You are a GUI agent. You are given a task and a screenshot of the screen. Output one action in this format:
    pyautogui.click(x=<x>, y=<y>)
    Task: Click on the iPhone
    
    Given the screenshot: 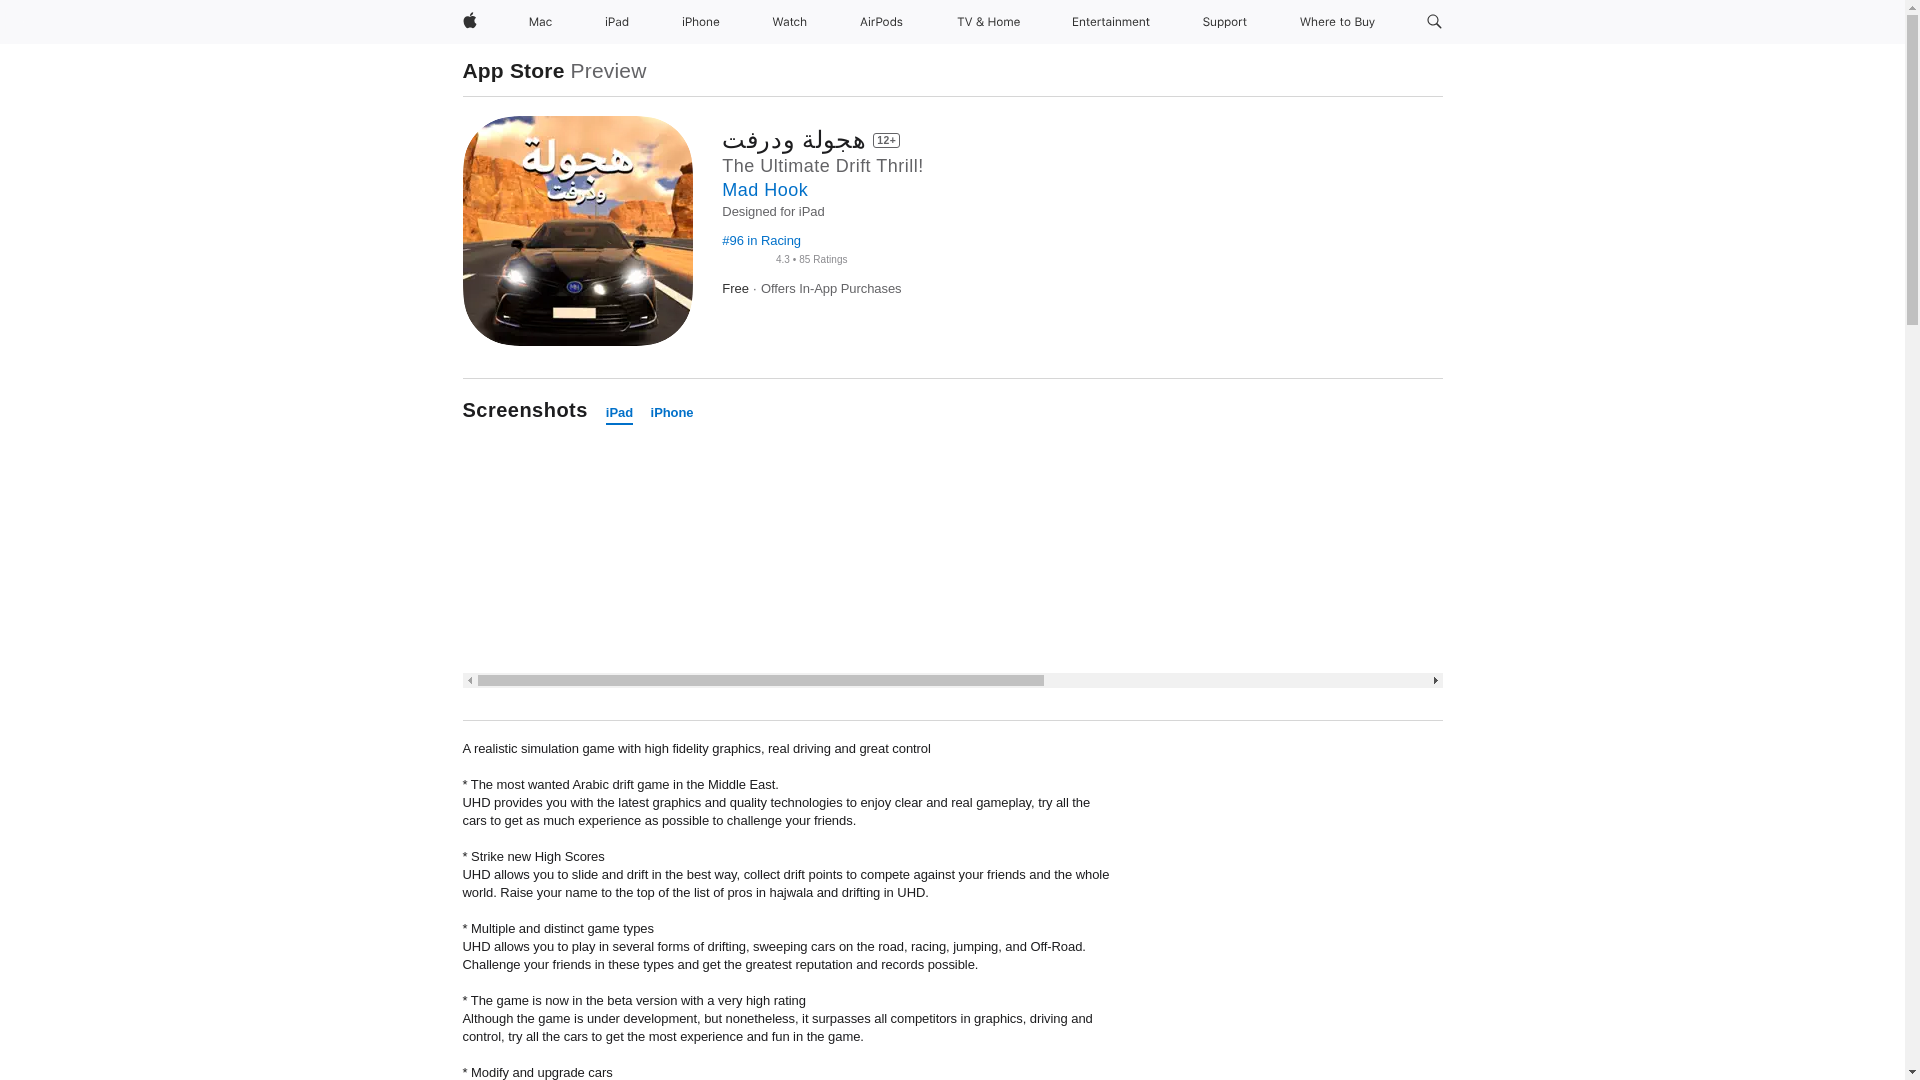 What is the action you would take?
    pyautogui.click(x=700, y=22)
    